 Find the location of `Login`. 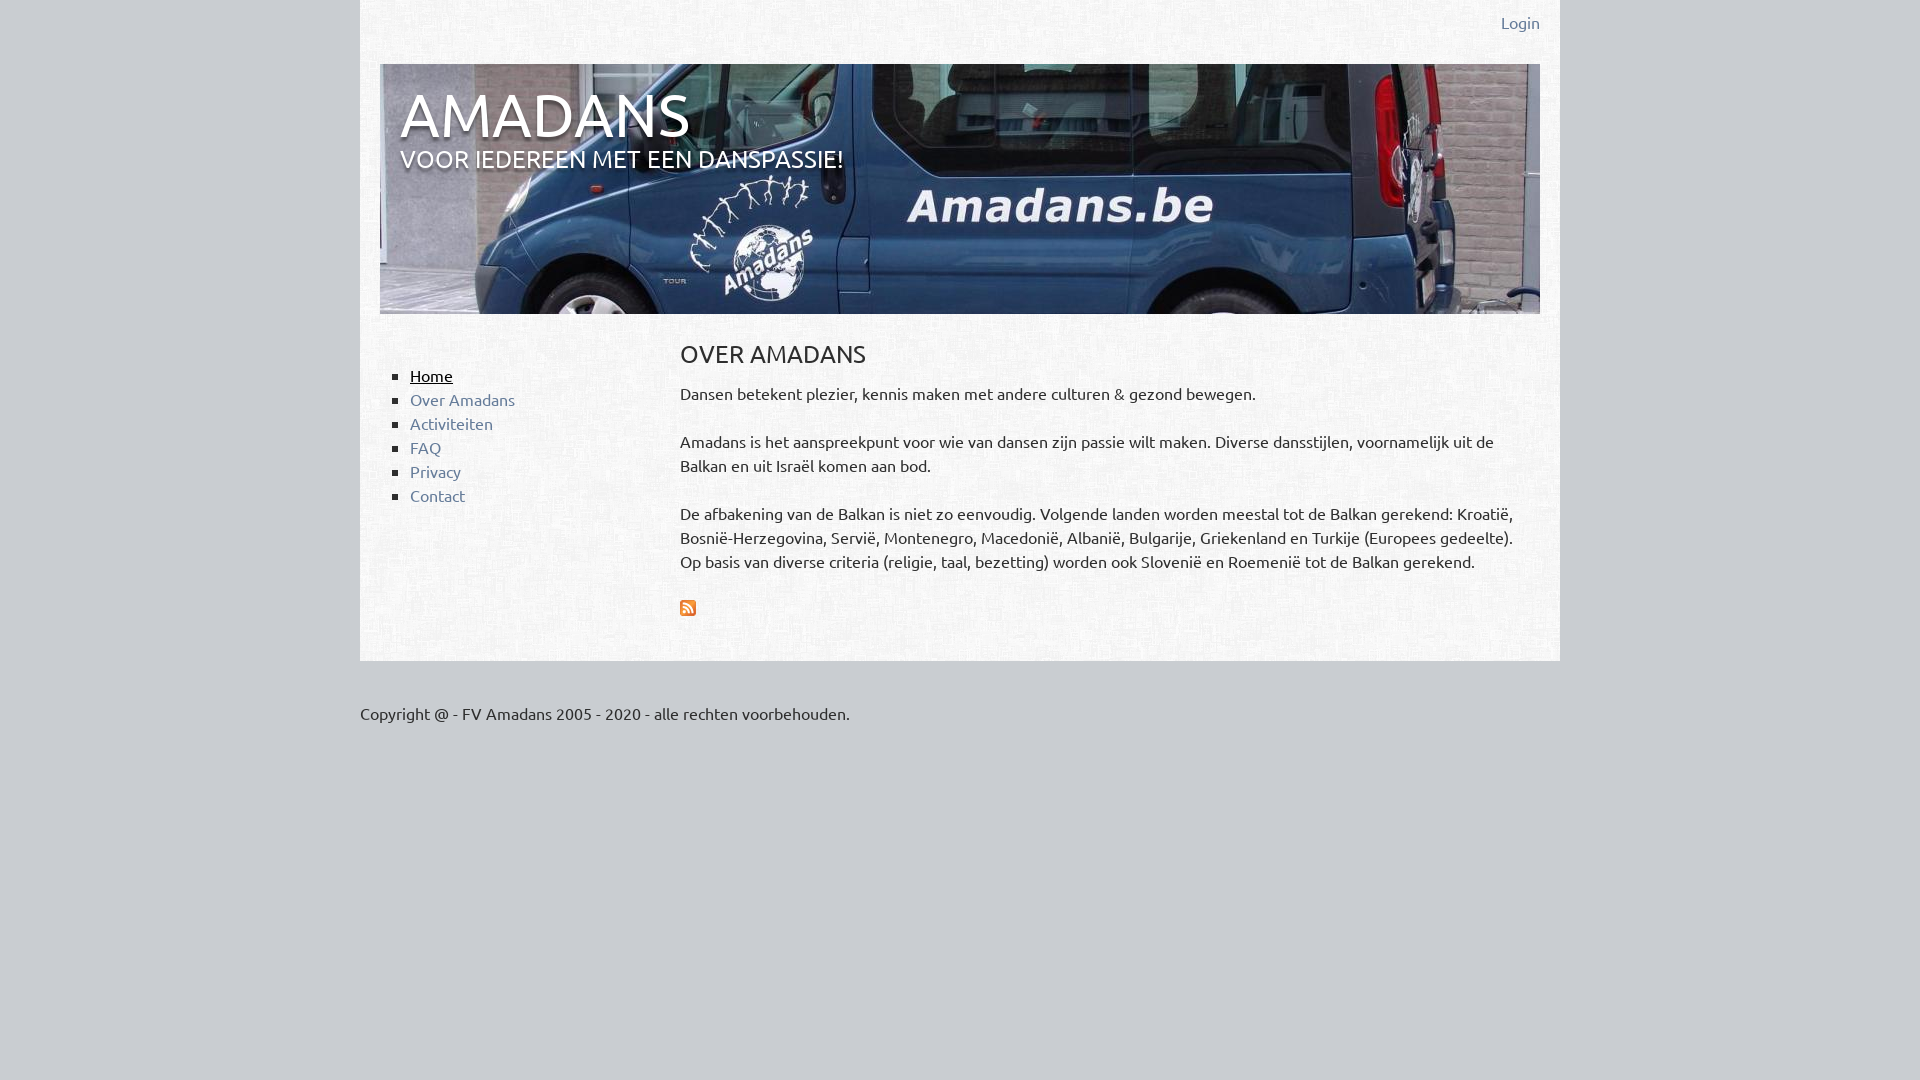

Login is located at coordinates (1520, 22).